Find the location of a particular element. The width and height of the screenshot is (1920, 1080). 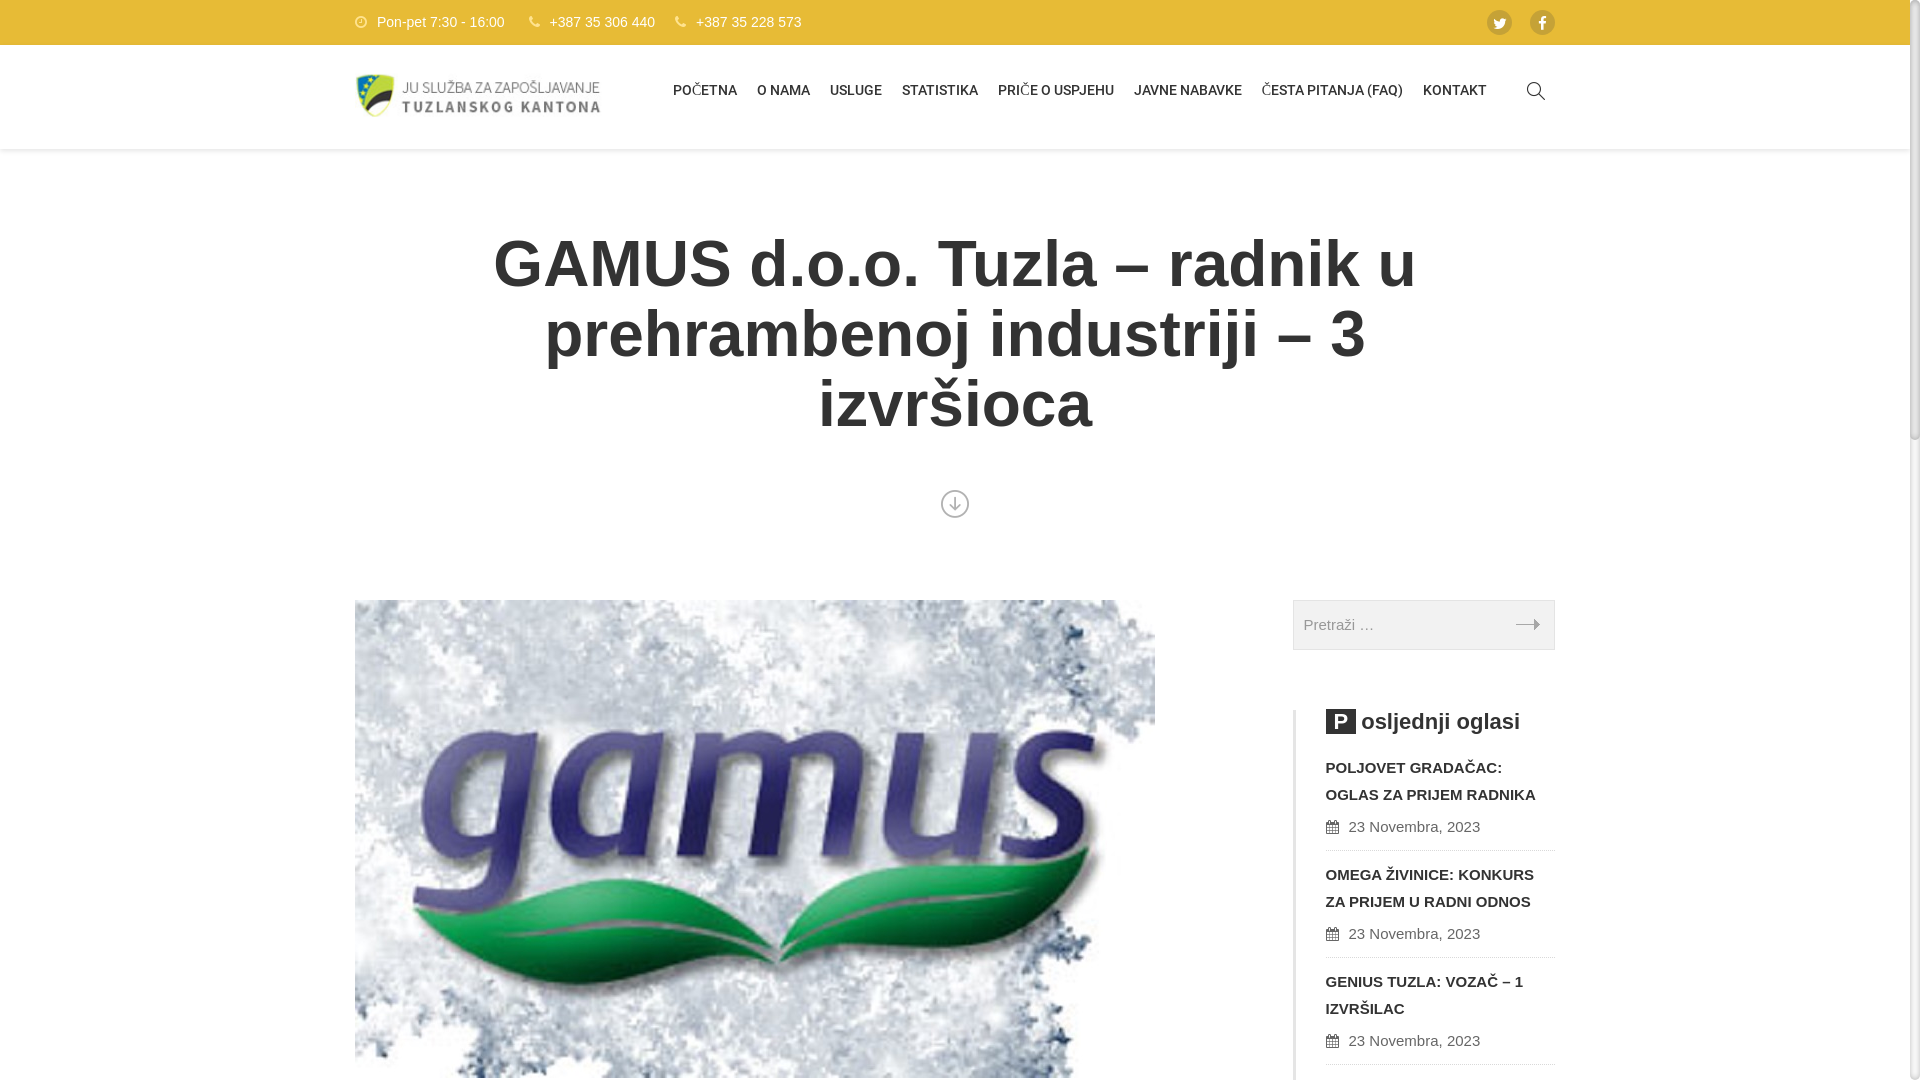

STATISTIKA is located at coordinates (940, 90).